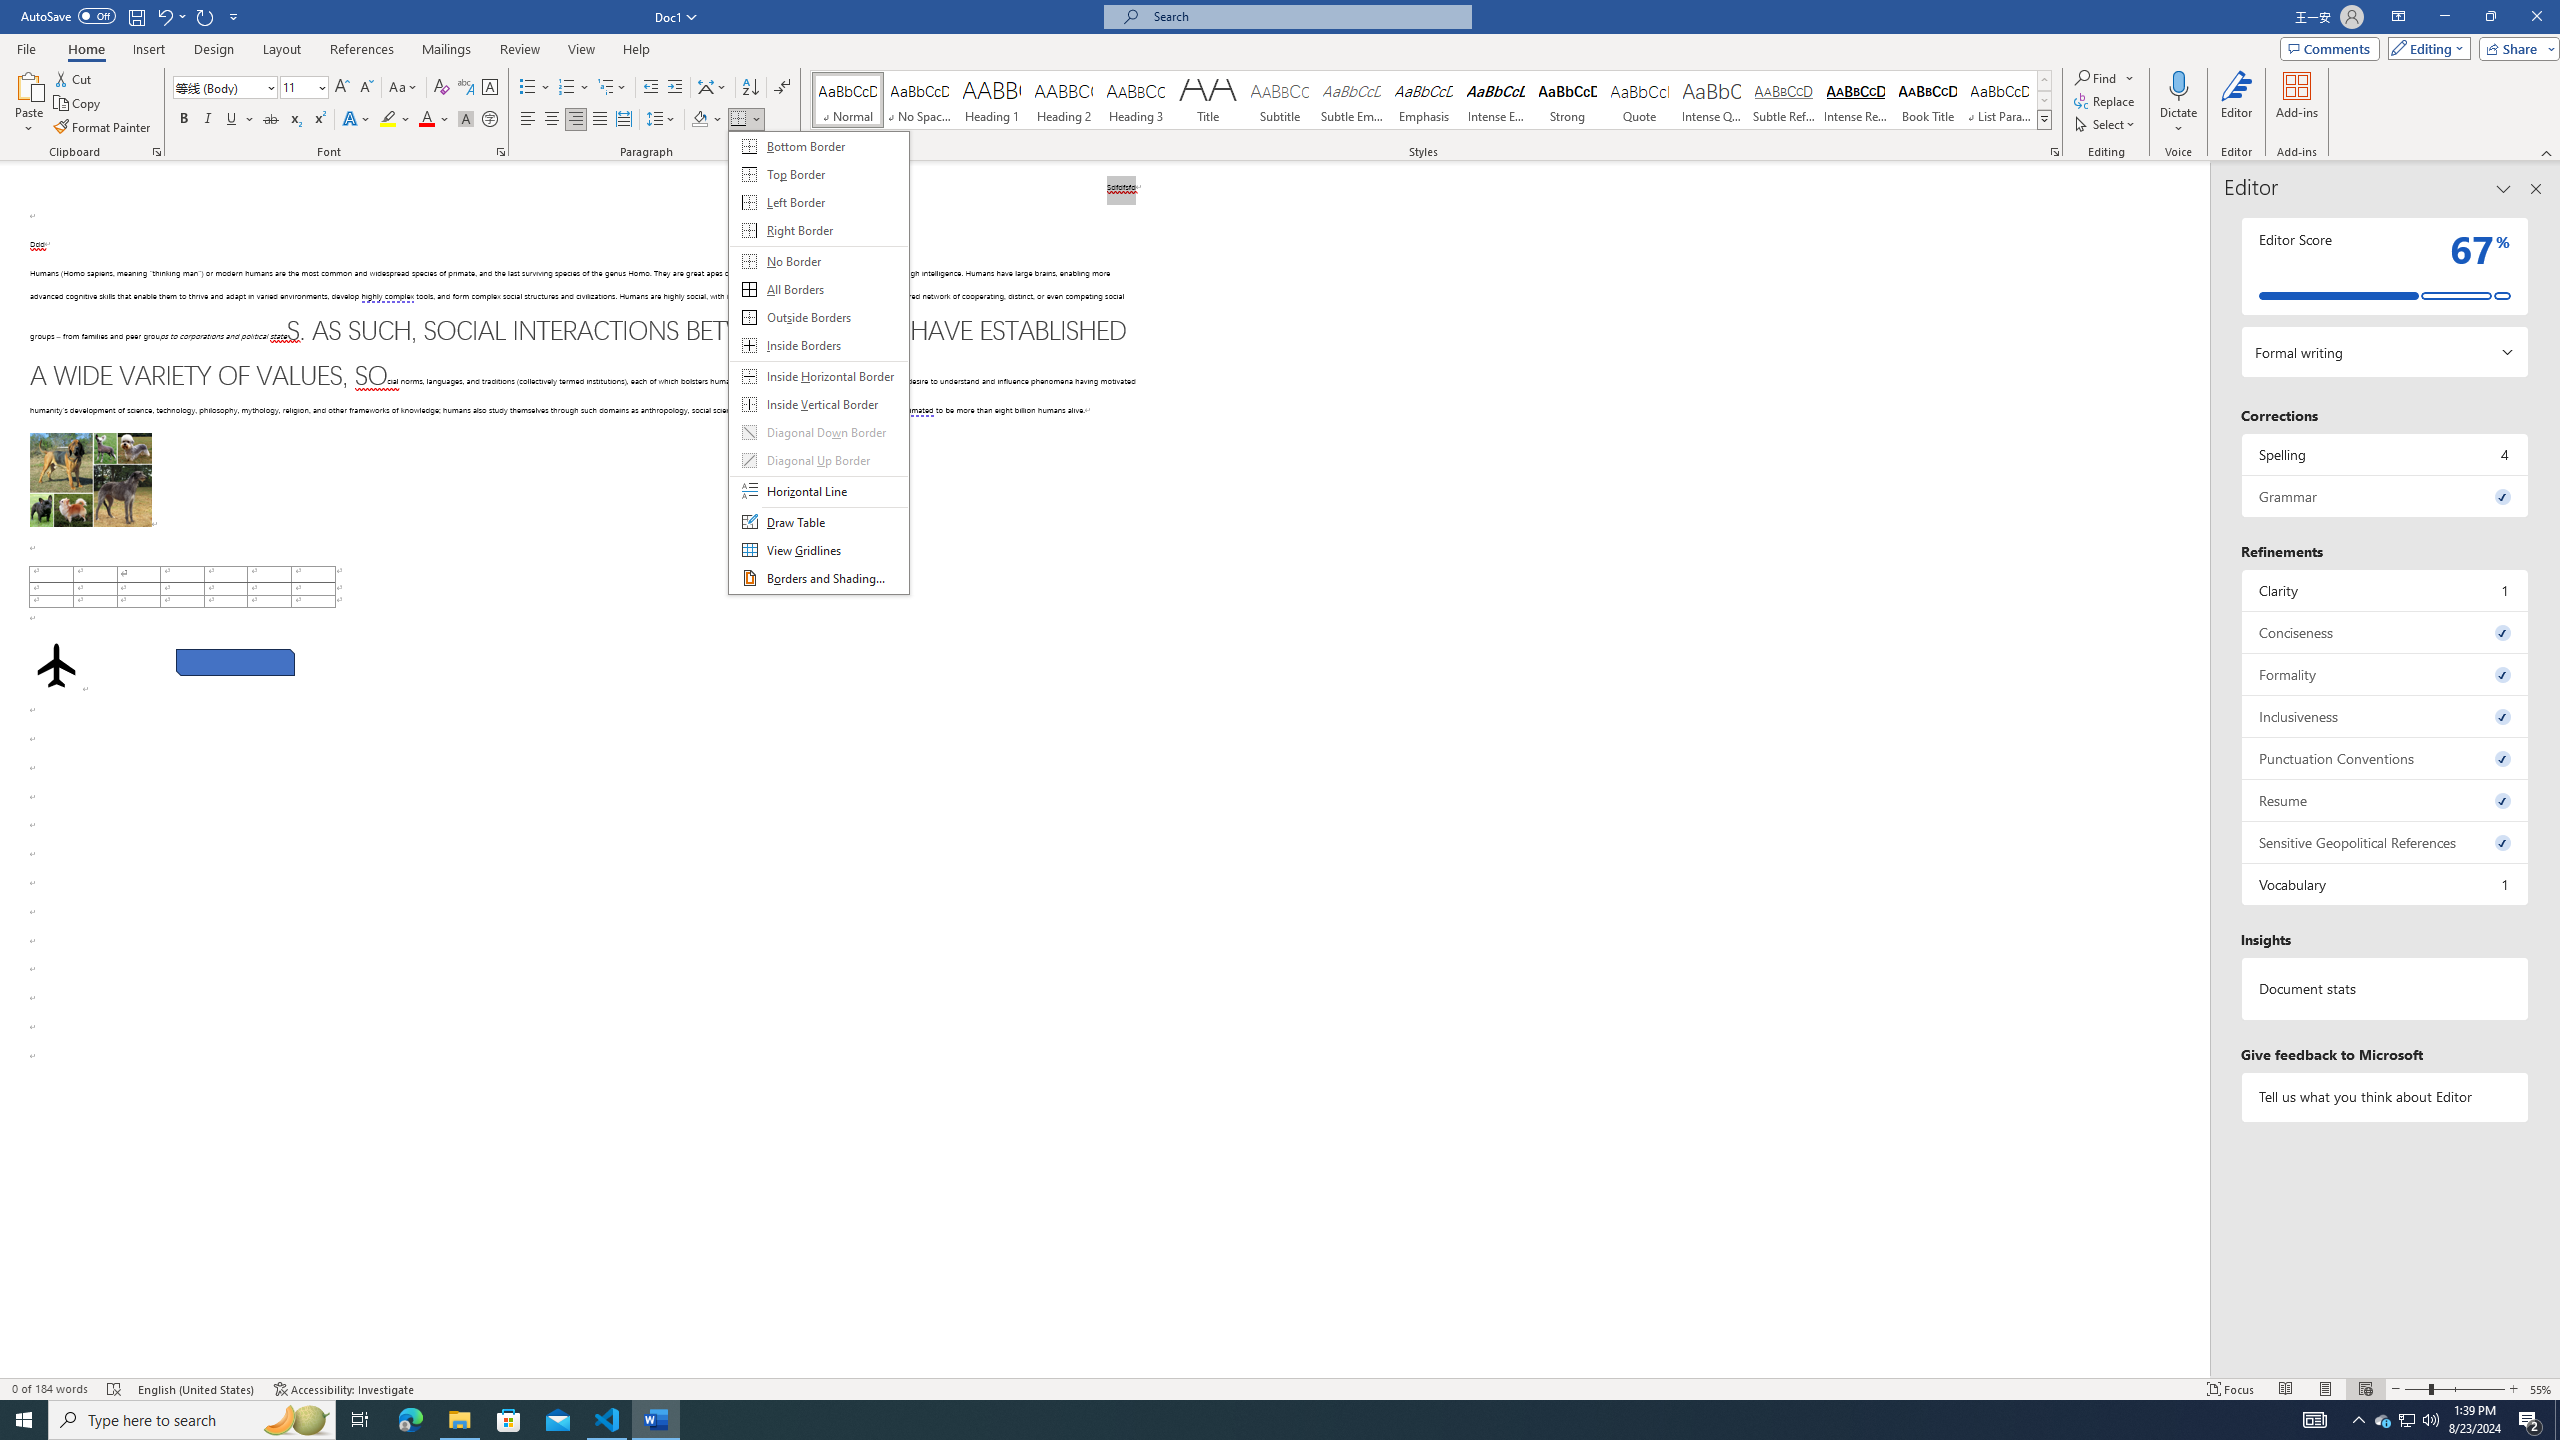 The image size is (2560, 1440). What do you see at coordinates (534, 88) in the screenshot?
I see `Bullets` at bounding box center [534, 88].